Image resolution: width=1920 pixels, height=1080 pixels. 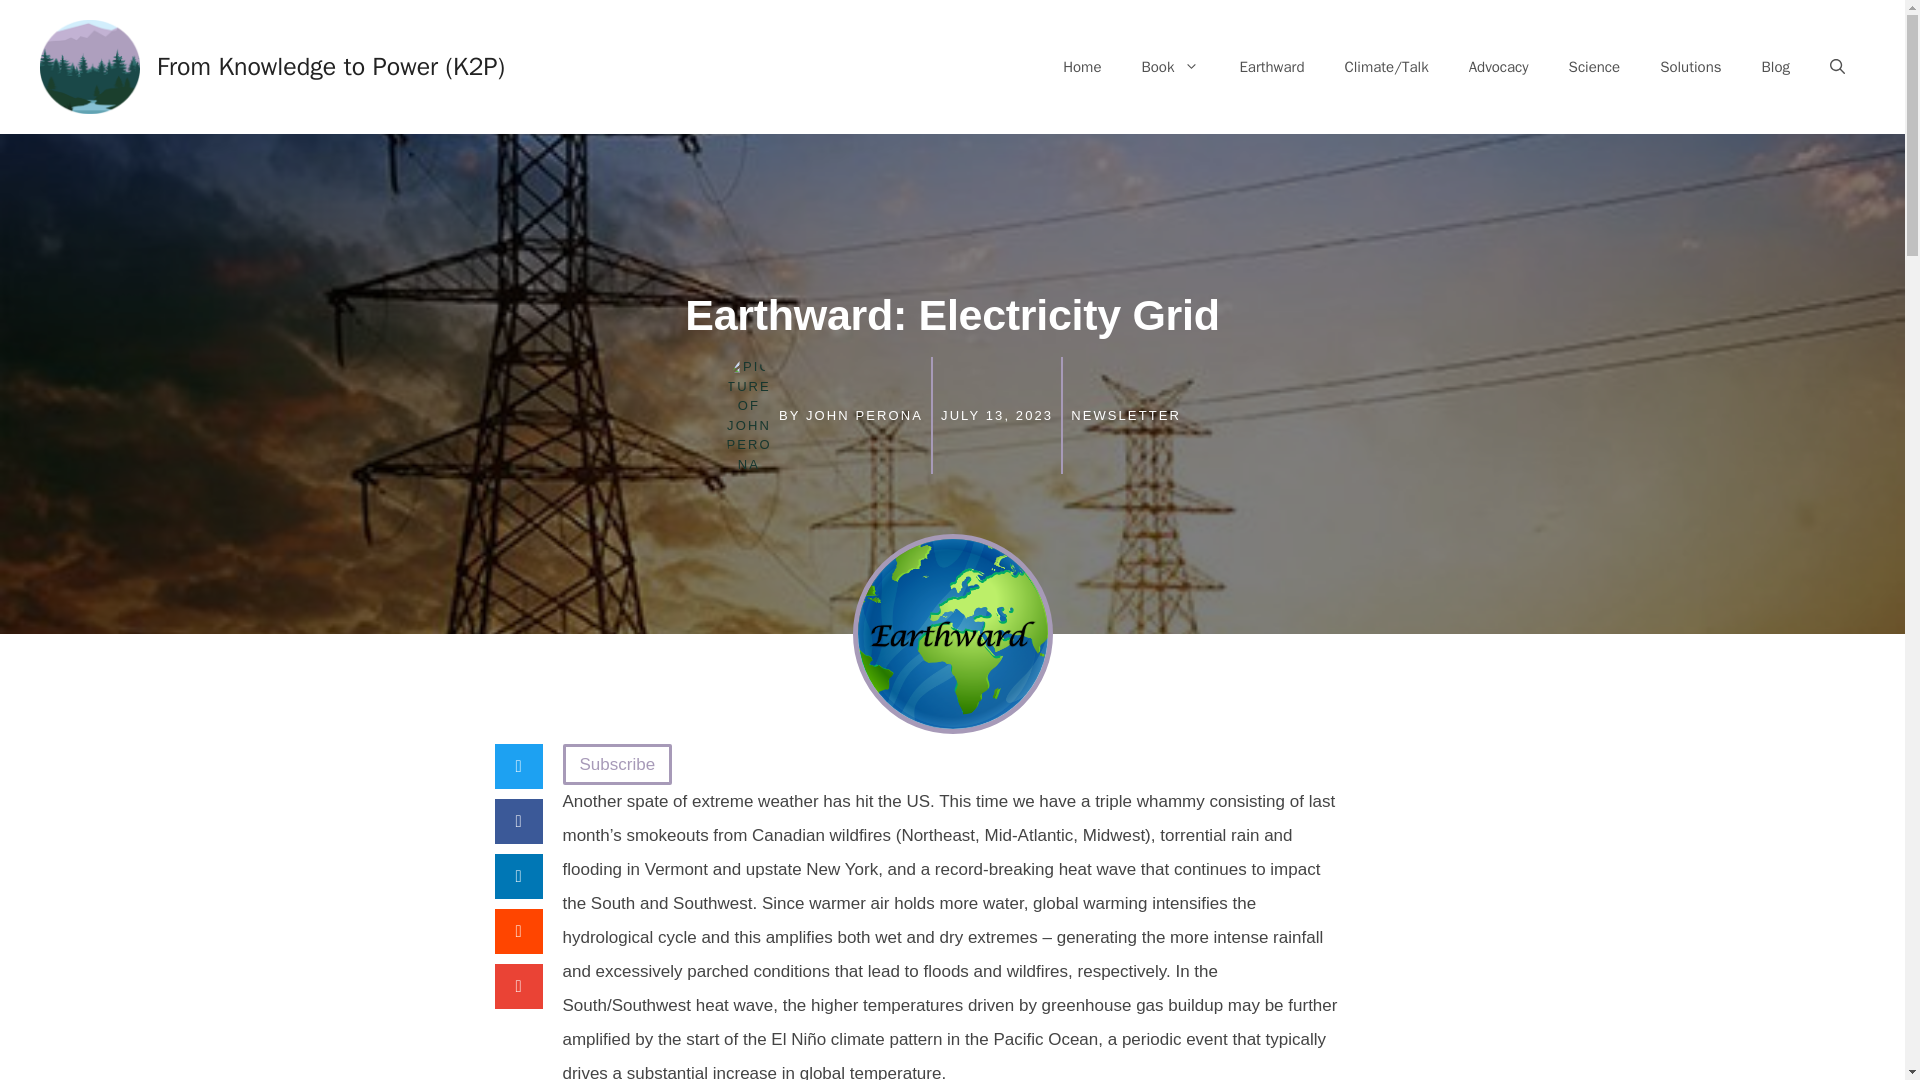 I want to click on Earthward, so click(x=1272, y=66).